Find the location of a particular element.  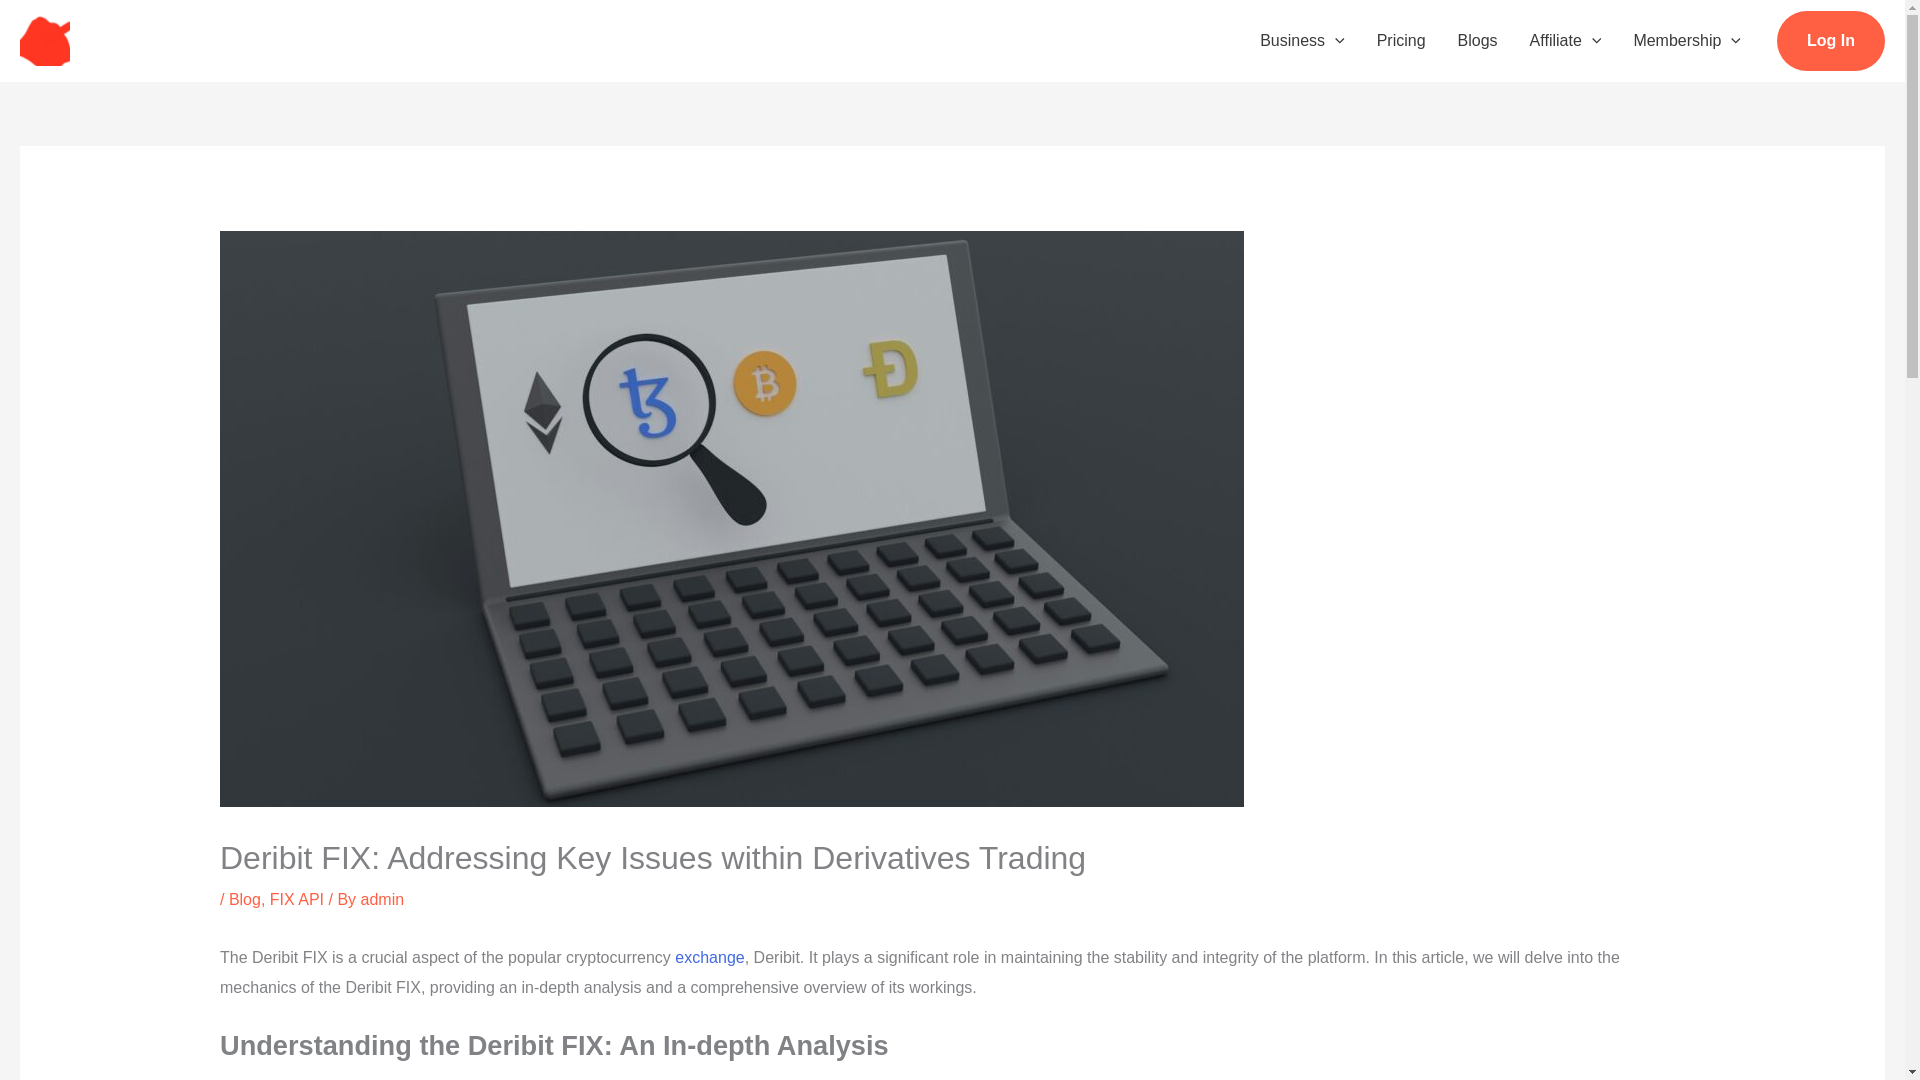

Pricing is located at coordinates (1401, 40).